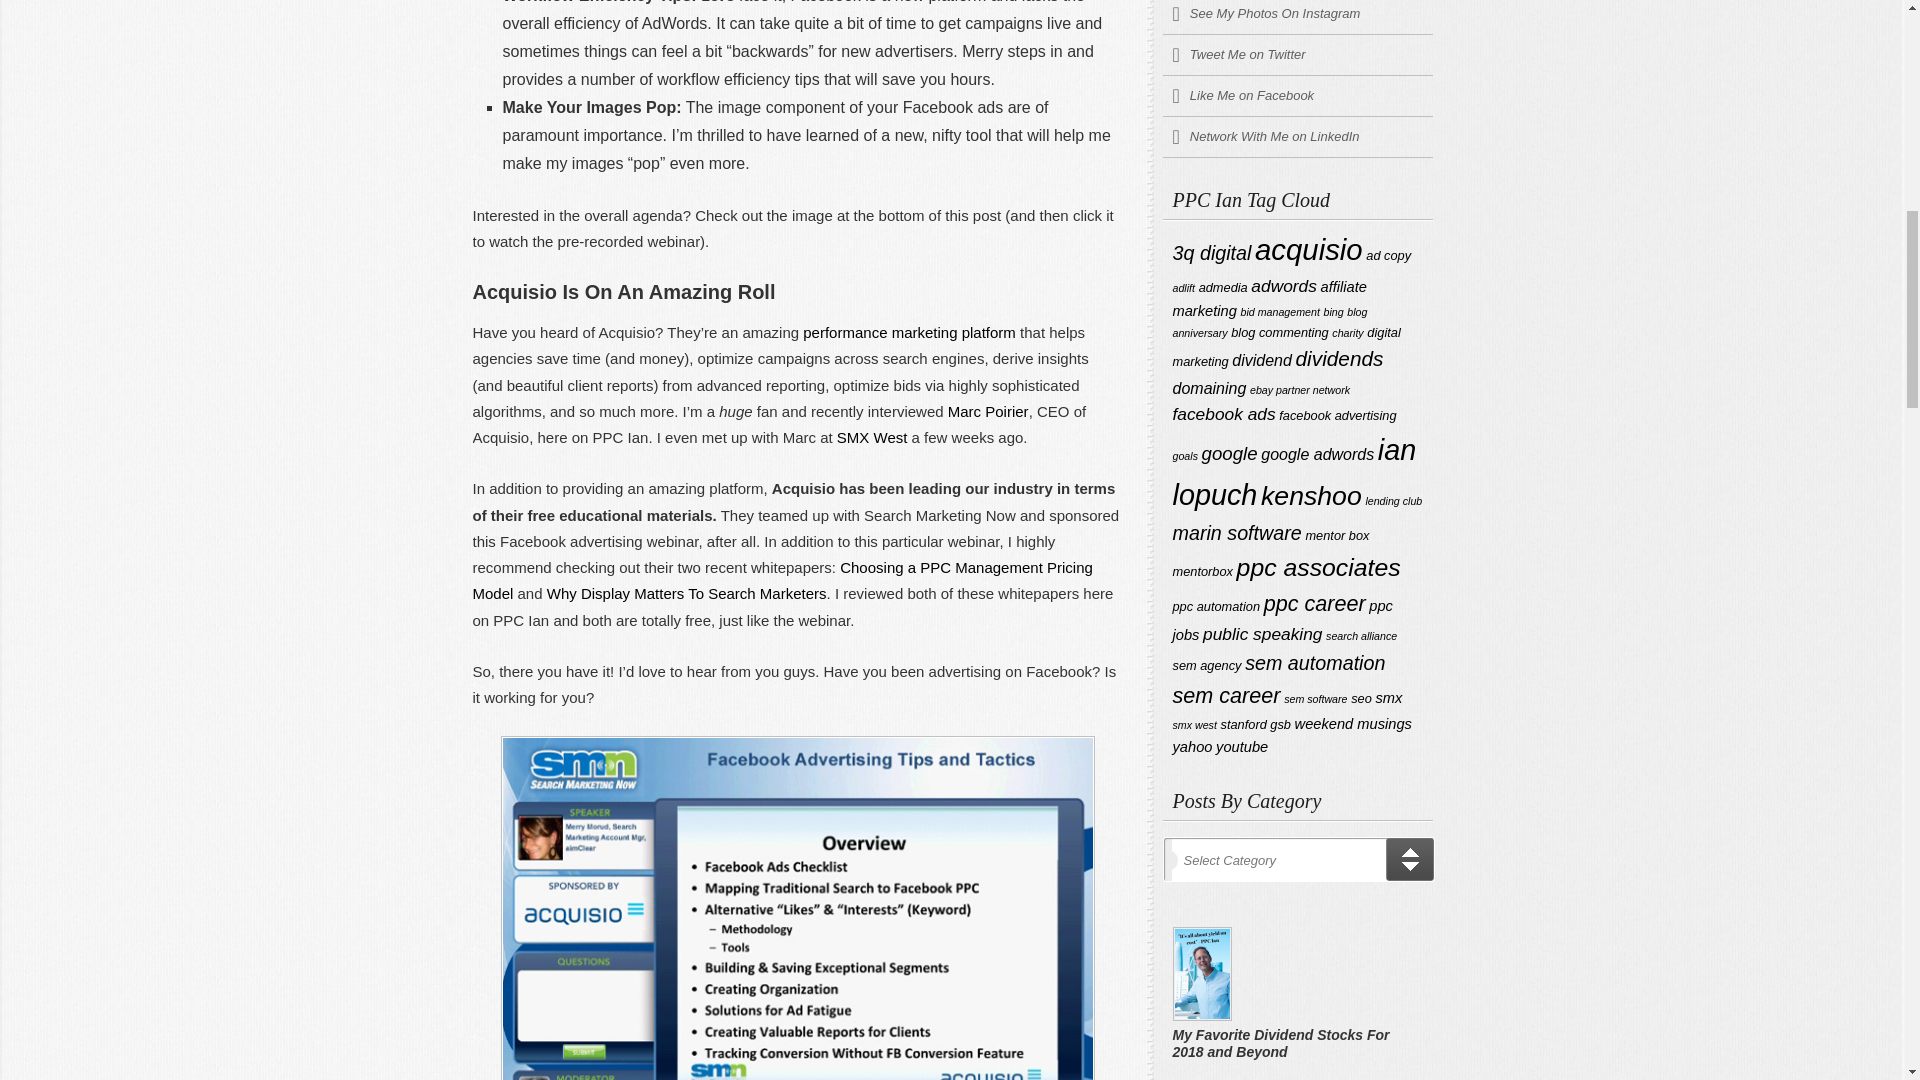  What do you see at coordinates (796, 908) in the screenshot?
I see `Facebook Webinar` at bounding box center [796, 908].